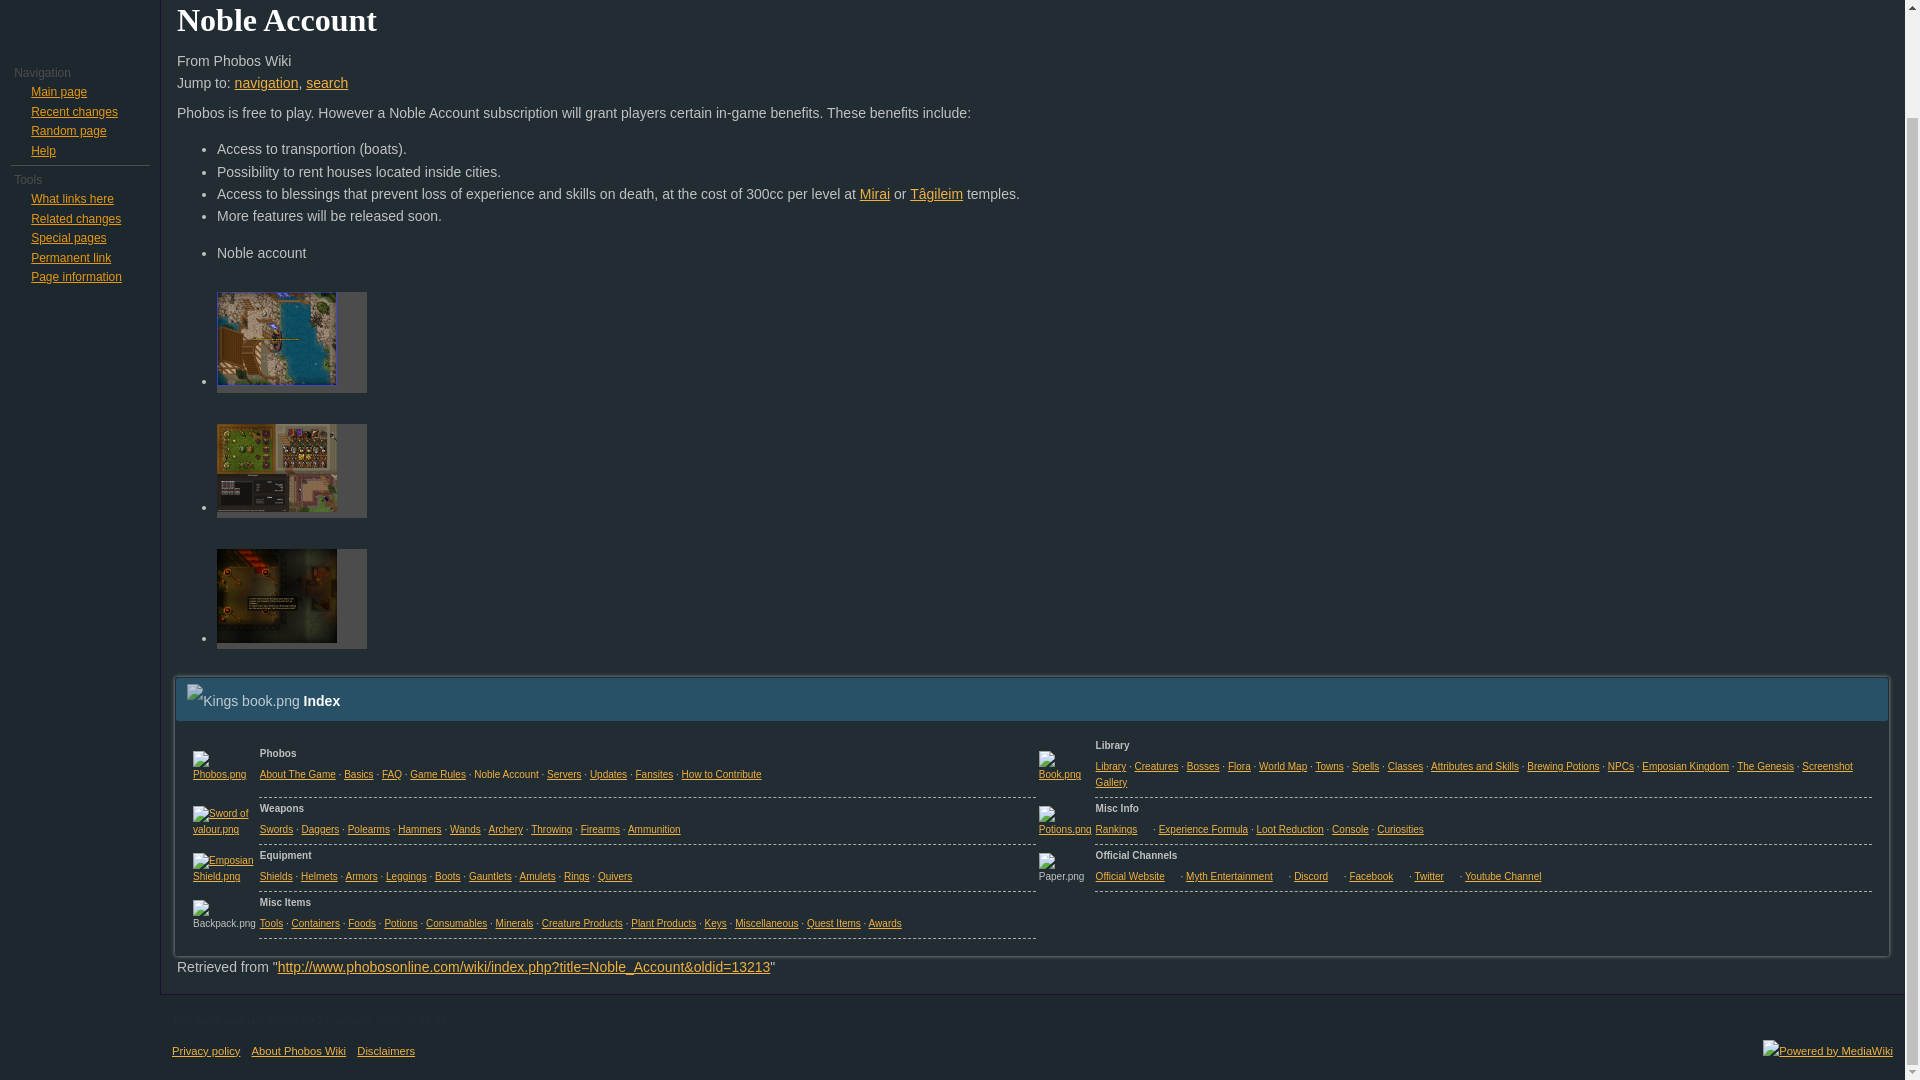 The image size is (1920, 1080). I want to click on The Genesis, so click(1765, 766).